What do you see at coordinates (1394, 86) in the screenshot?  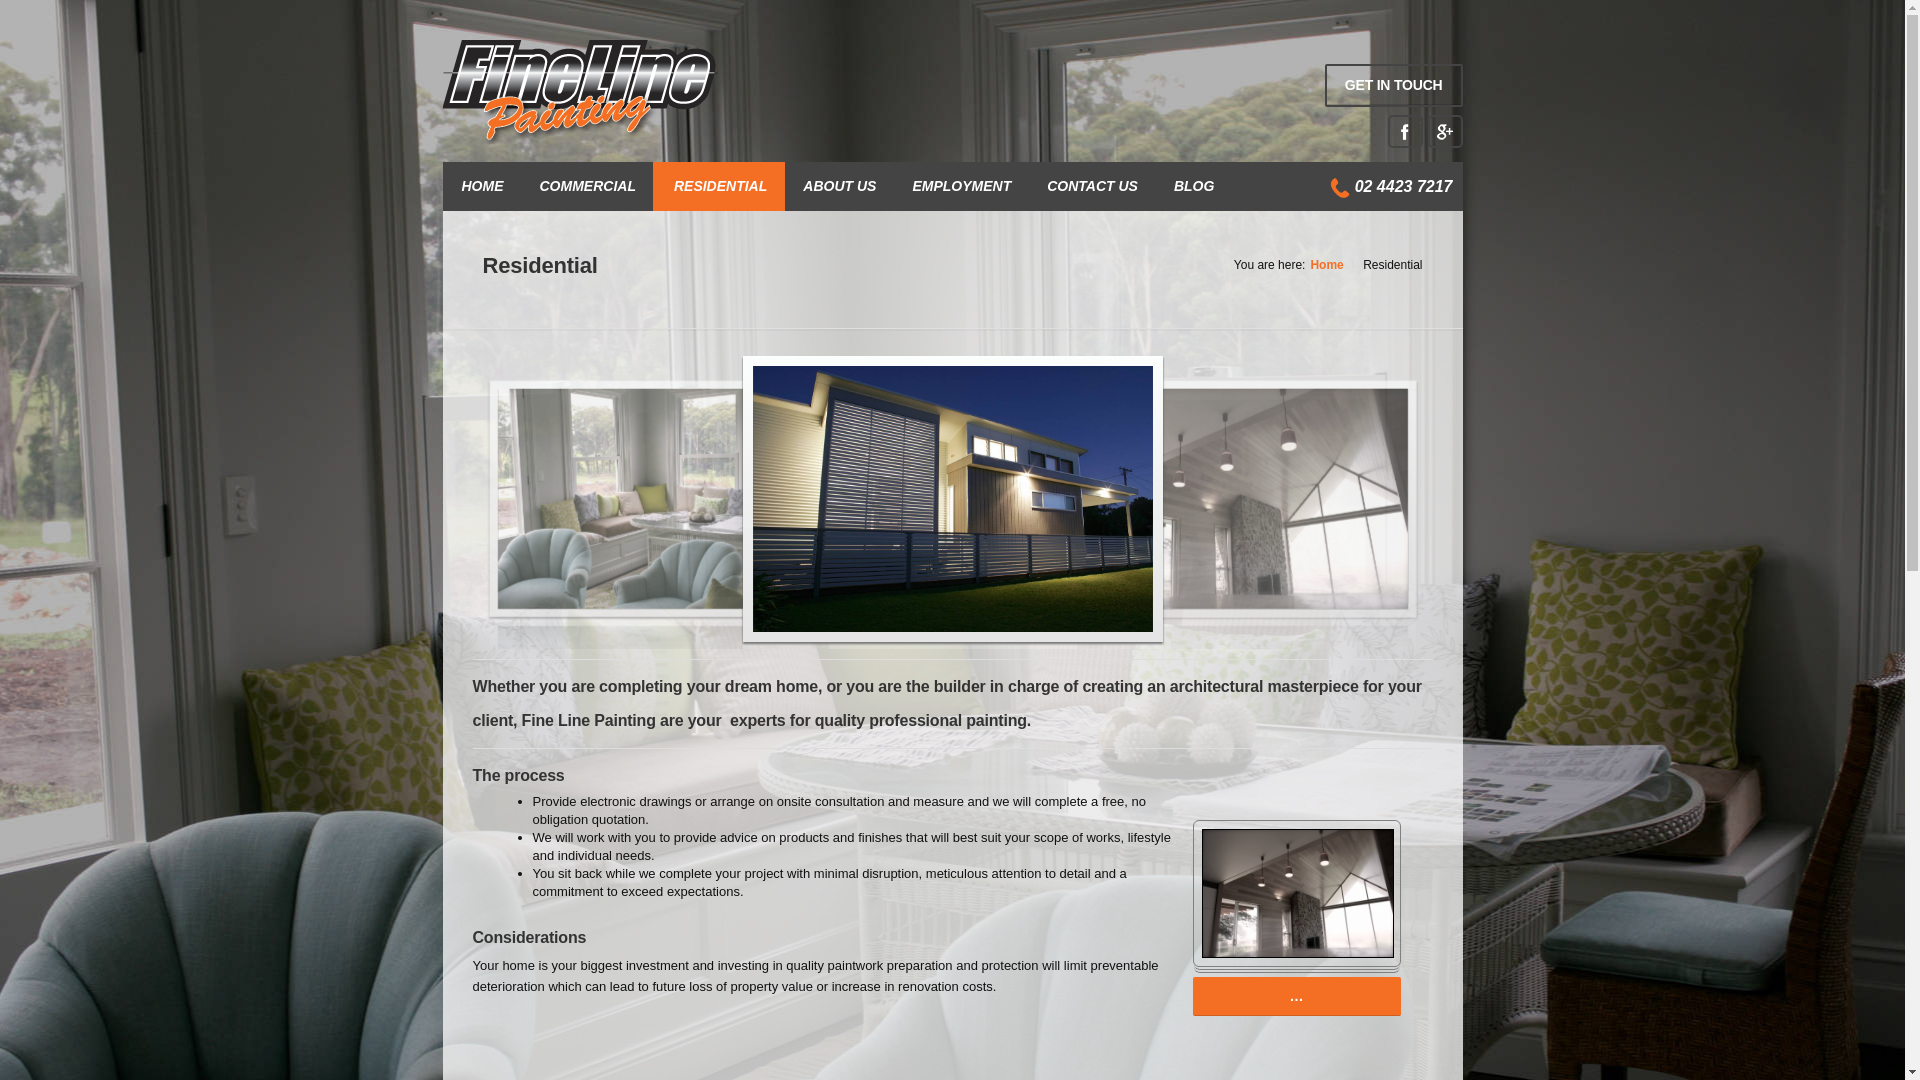 I see `GET IN TOUCH` at bounding box center [1394, 86].